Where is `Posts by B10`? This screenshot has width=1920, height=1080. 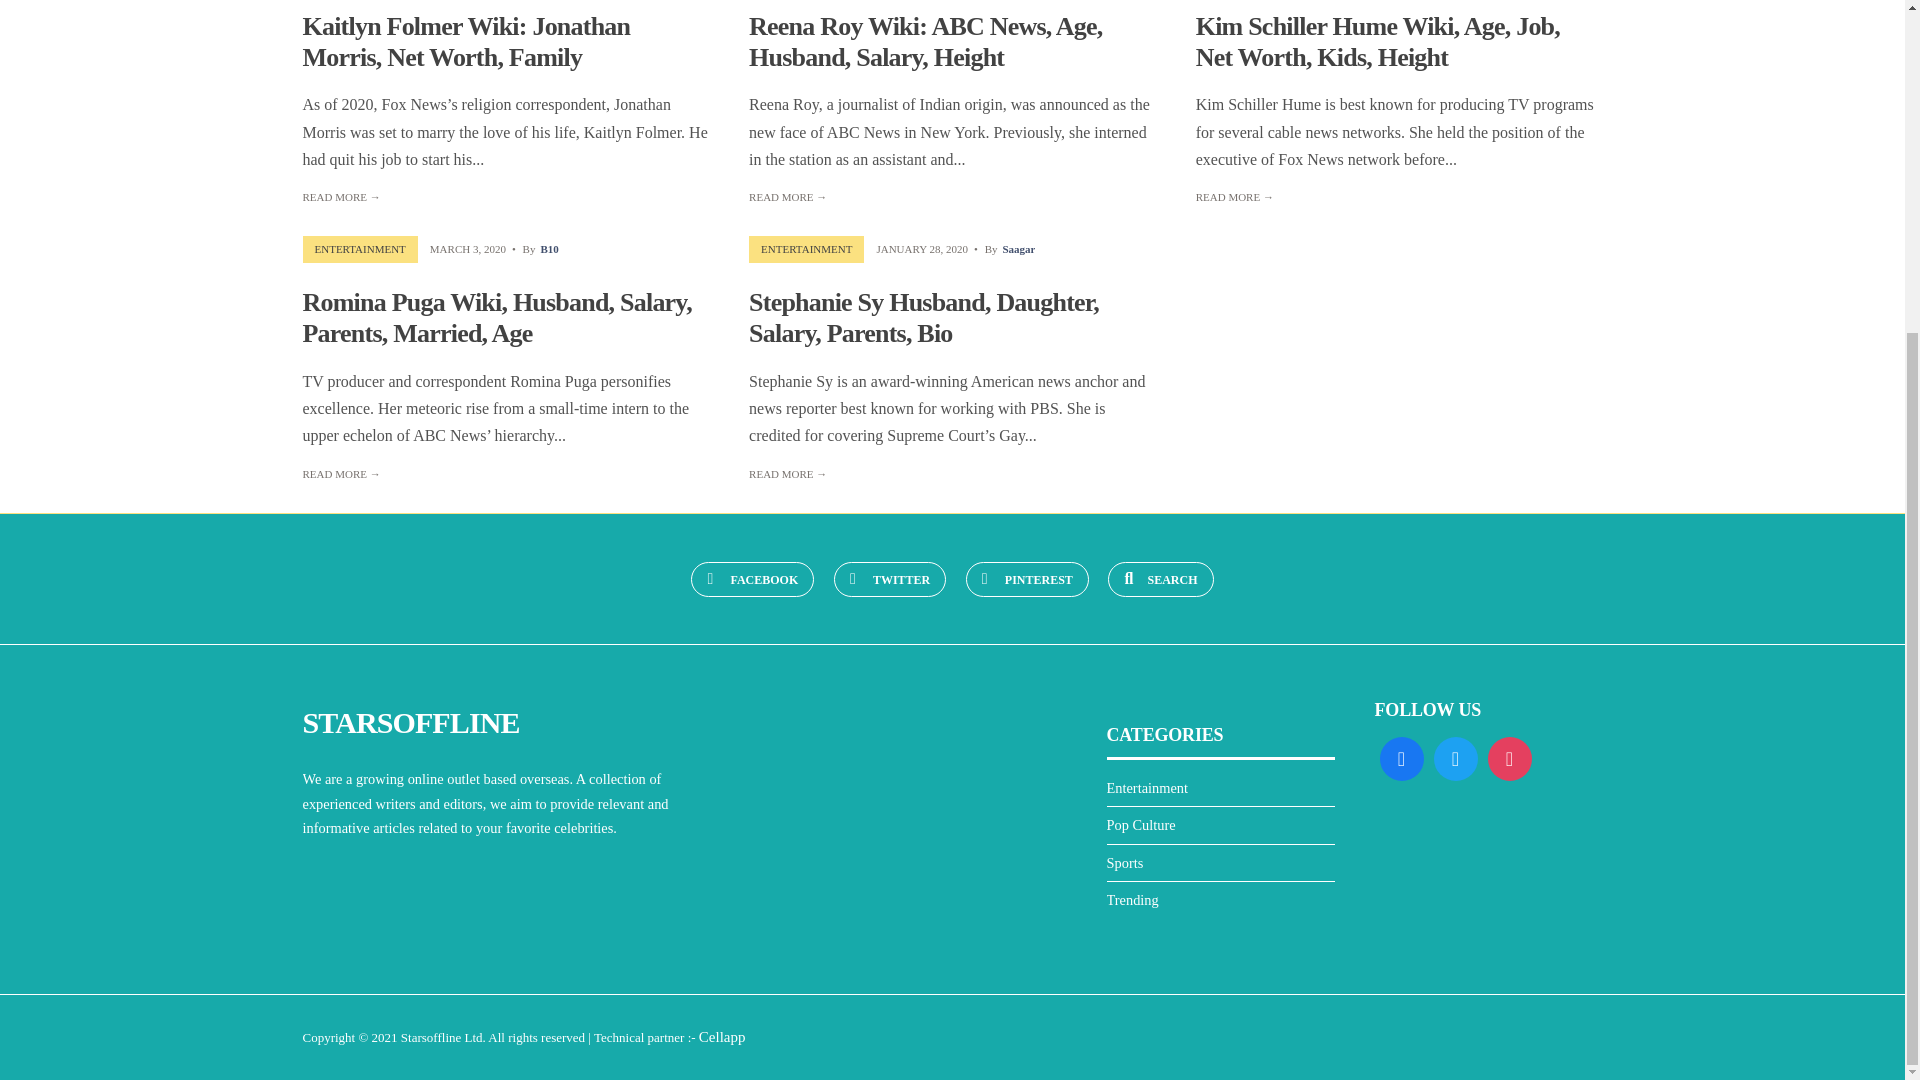 Posts by B10 is located at coordinates (548, 248).